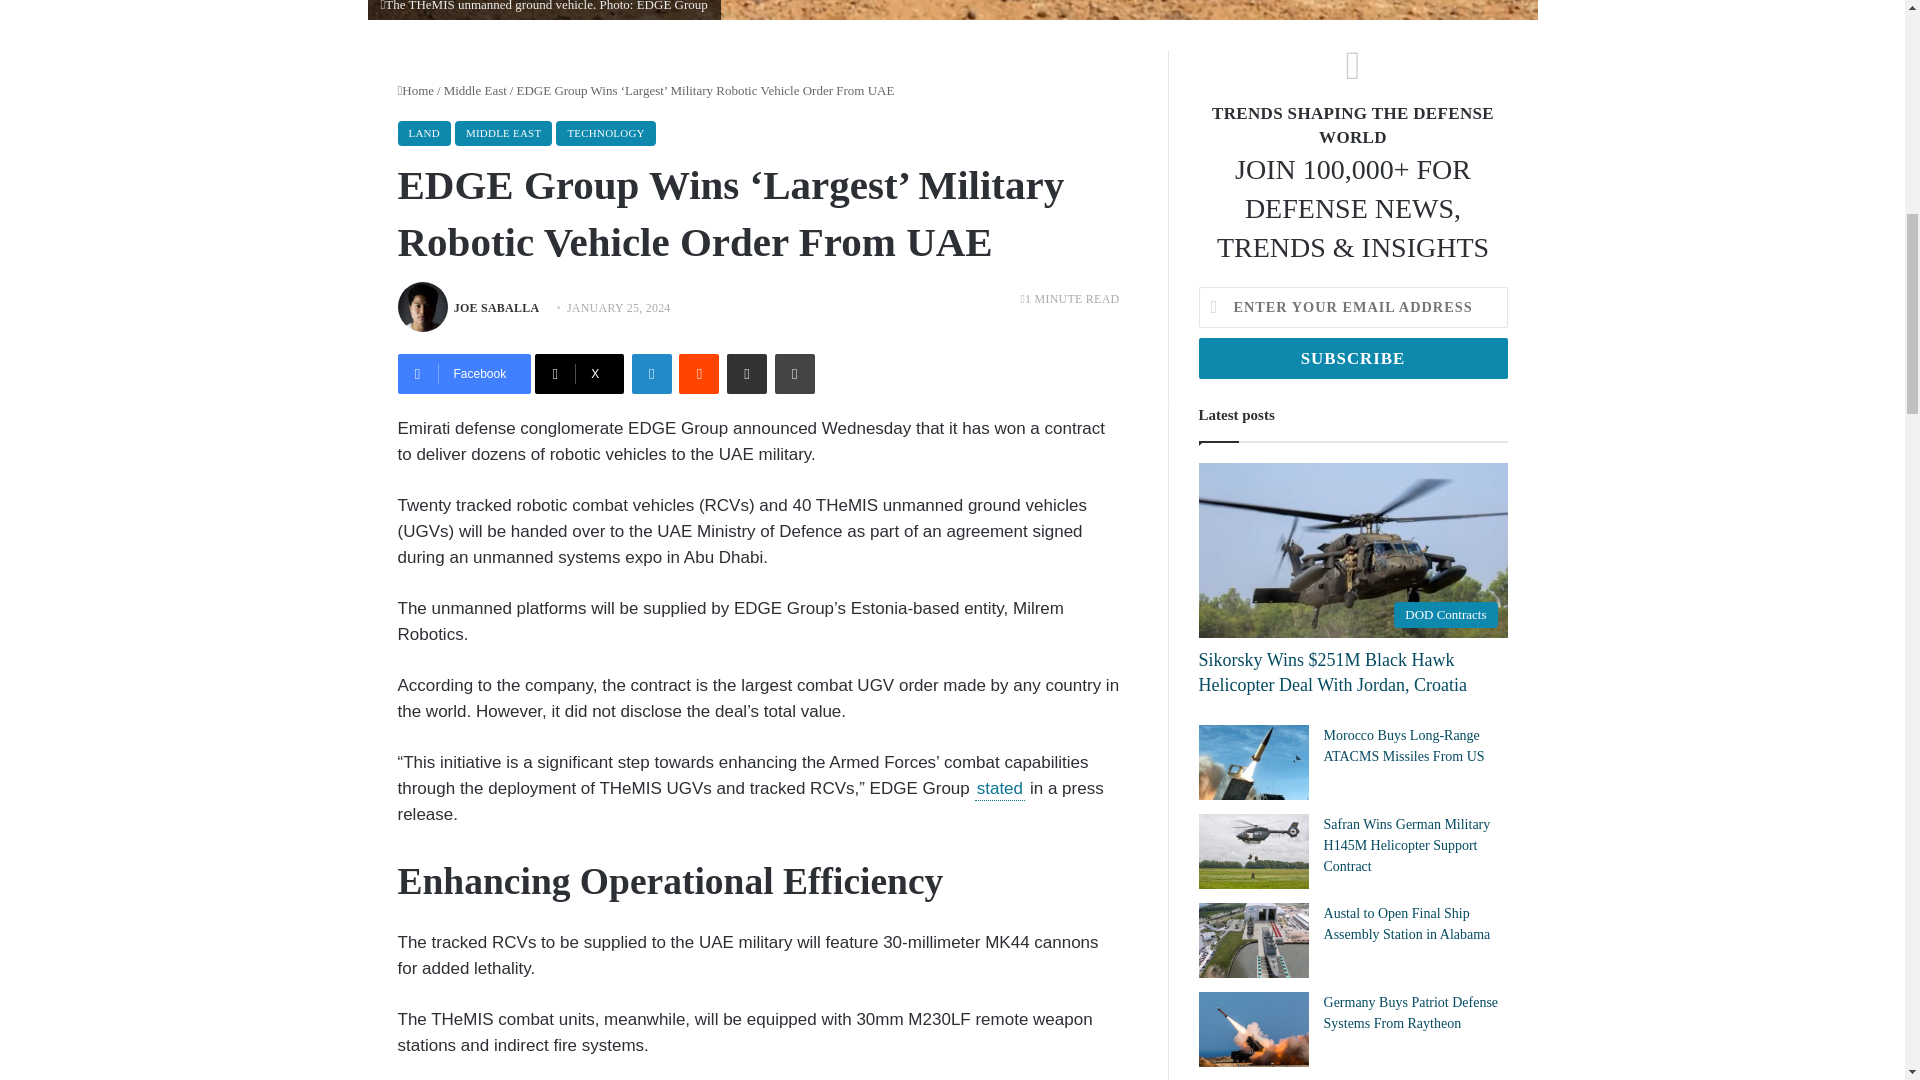 This screenshot has width=1920, height=1080. What do you see at coordinates (652, 374) in the screenshot?
I see `LinkedIn` at bounding box center [652, 374].